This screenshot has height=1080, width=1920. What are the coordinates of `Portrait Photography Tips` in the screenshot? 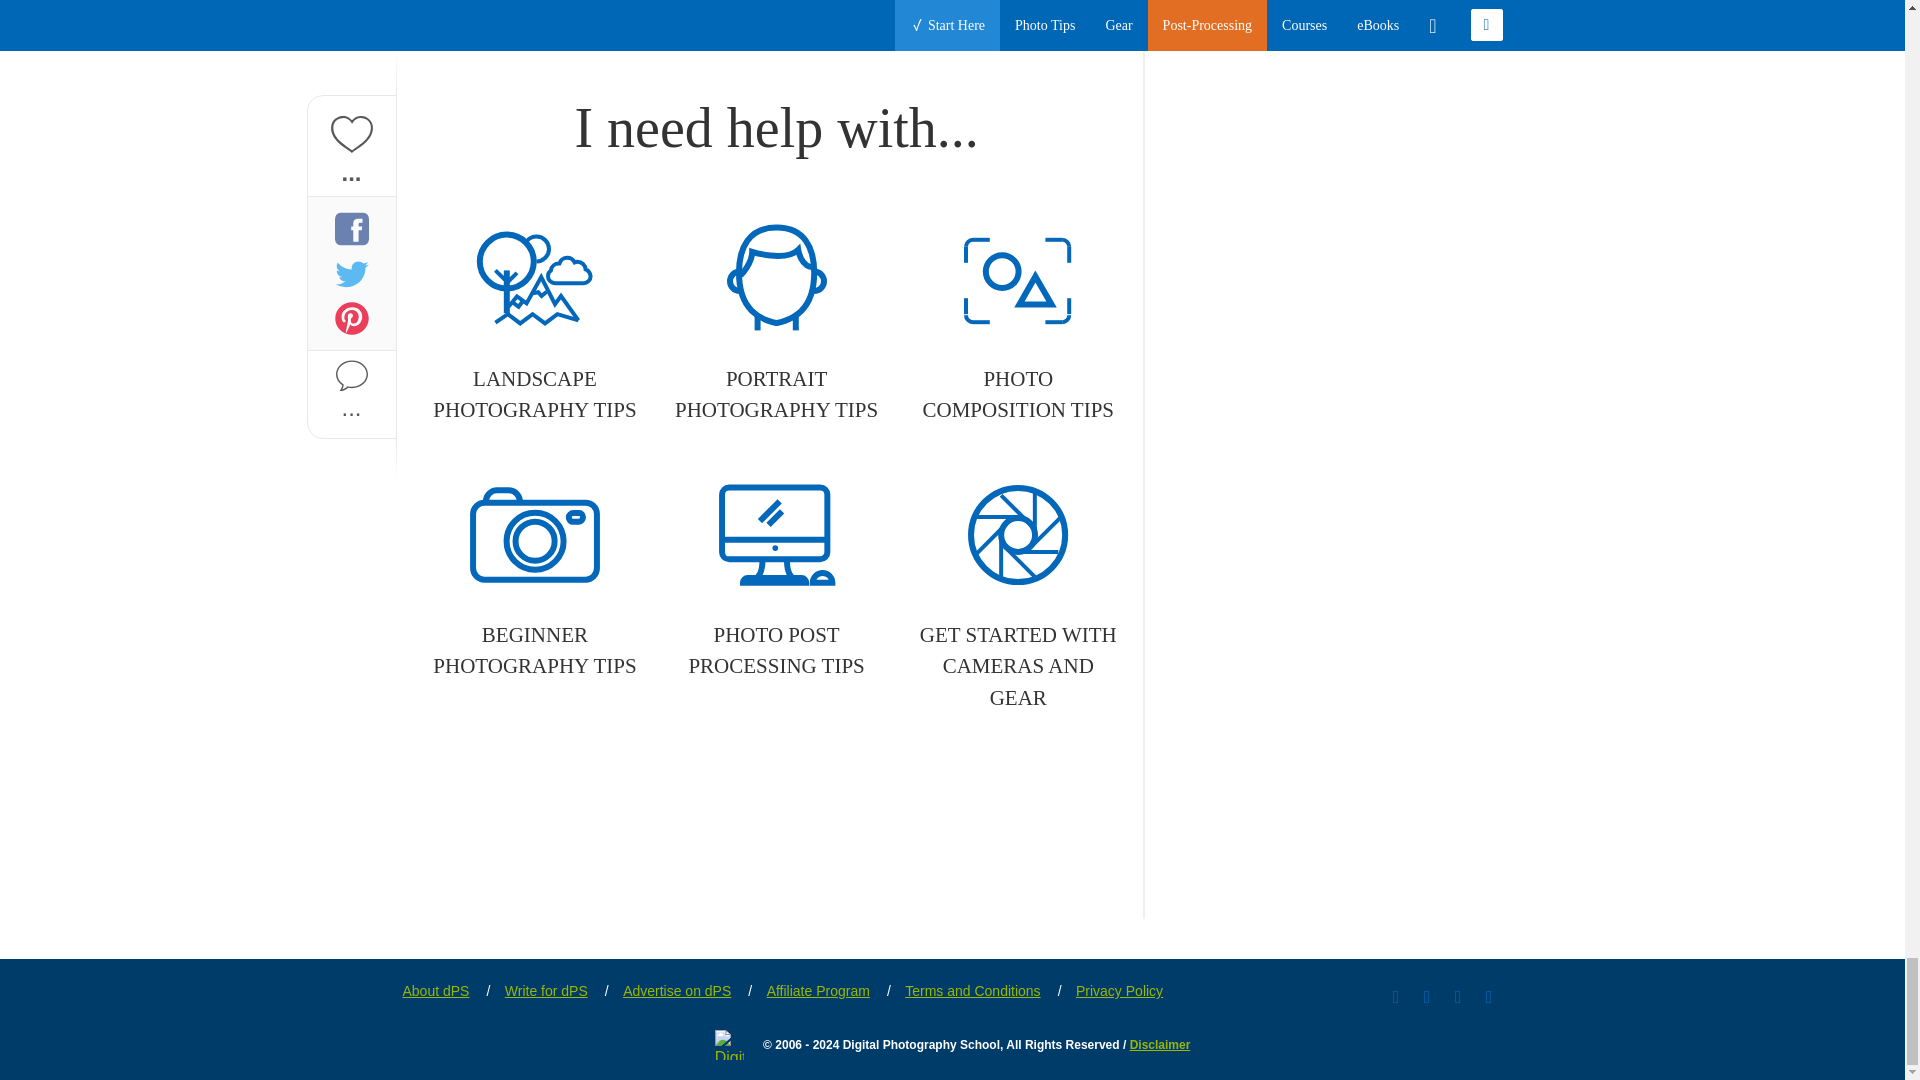 It's located at (776, 324).